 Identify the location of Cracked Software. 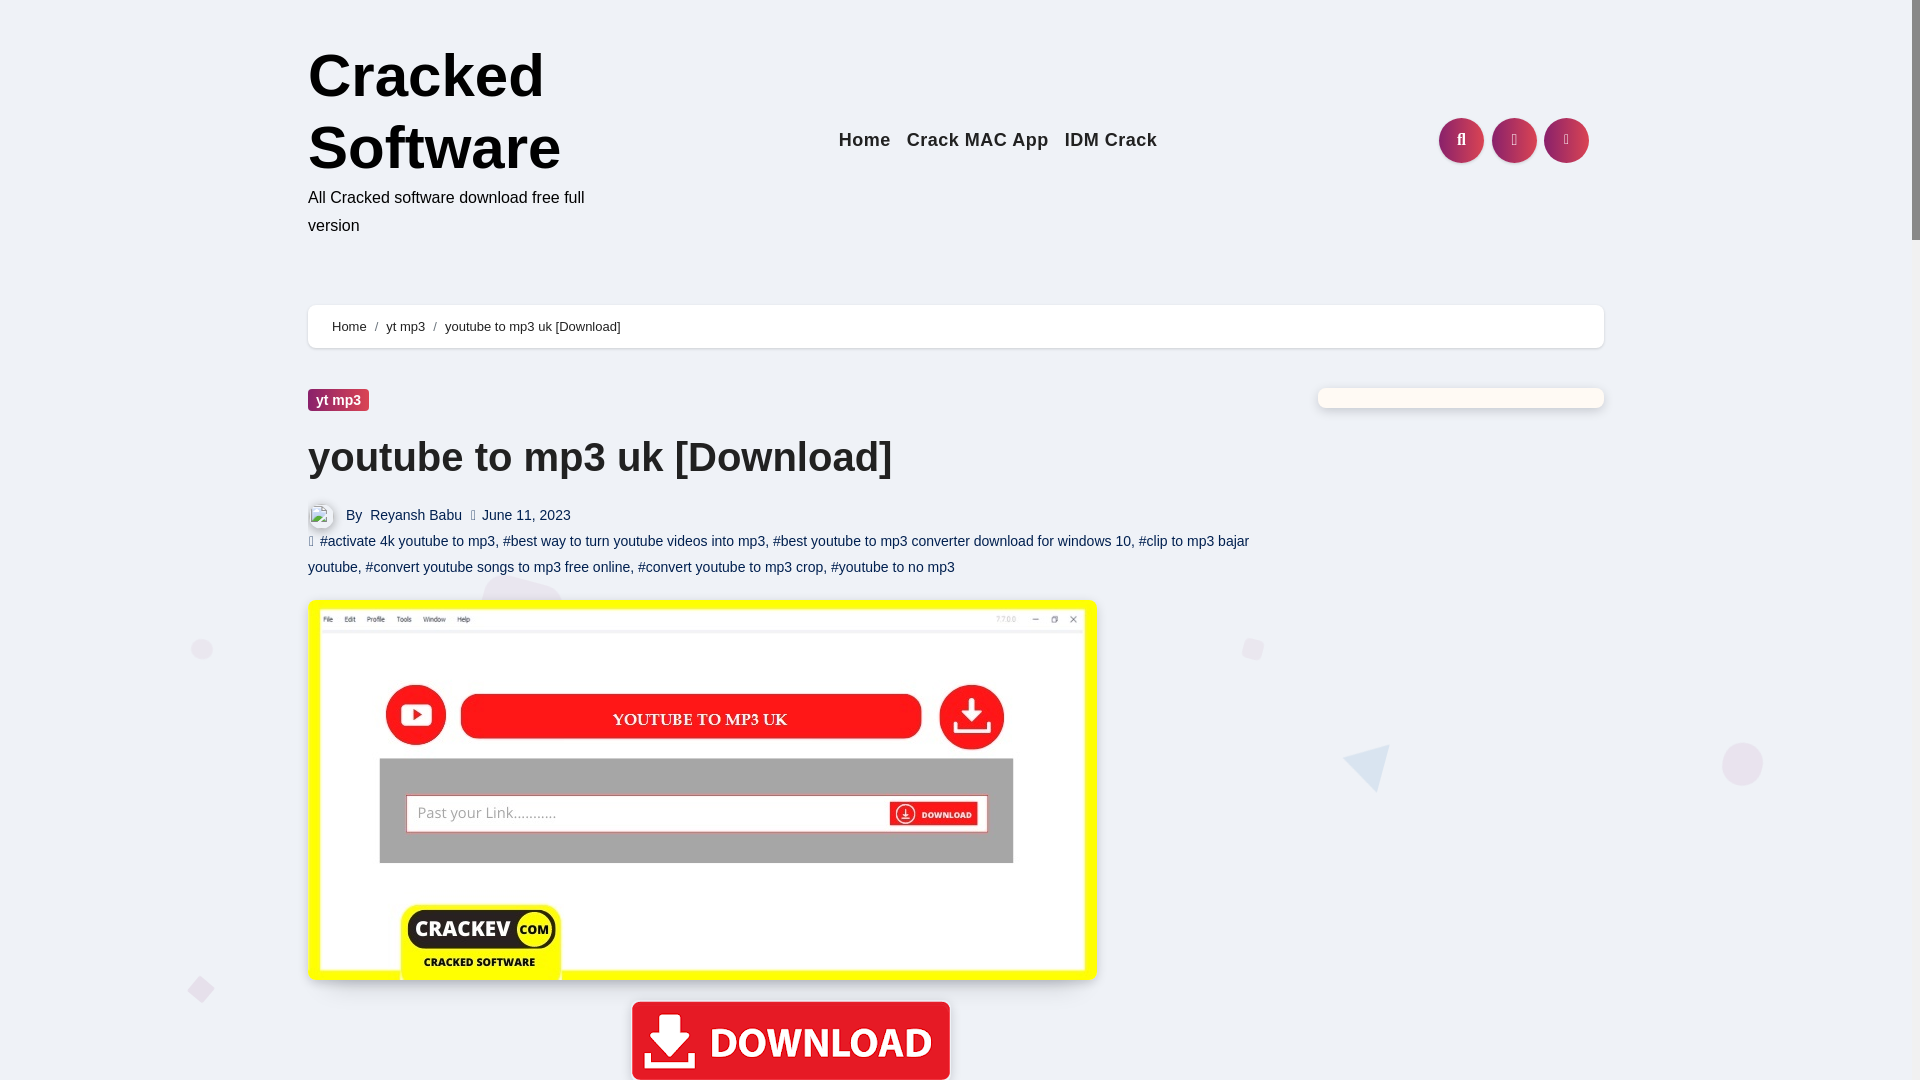
(434, 112).